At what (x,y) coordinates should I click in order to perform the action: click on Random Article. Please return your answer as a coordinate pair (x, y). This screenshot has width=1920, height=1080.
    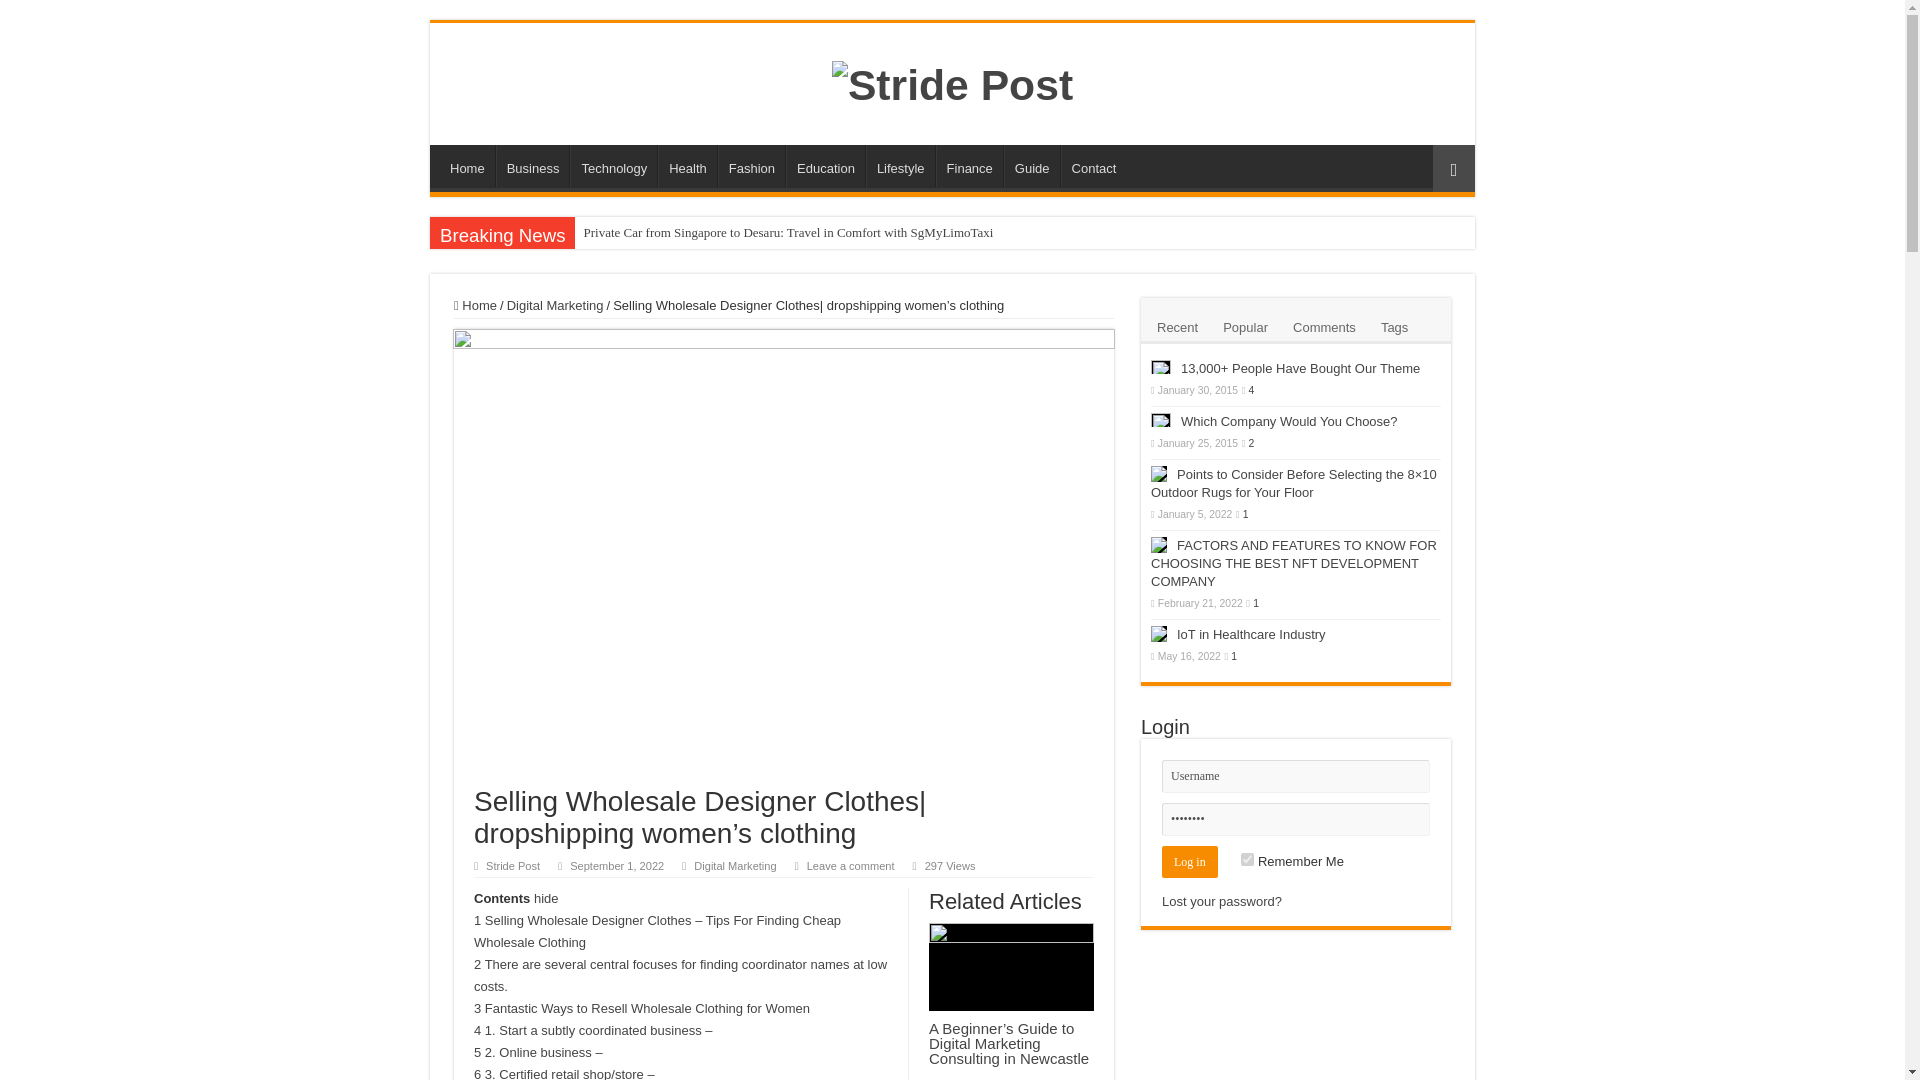
    Looking at the image, I should click on (1453, 168).